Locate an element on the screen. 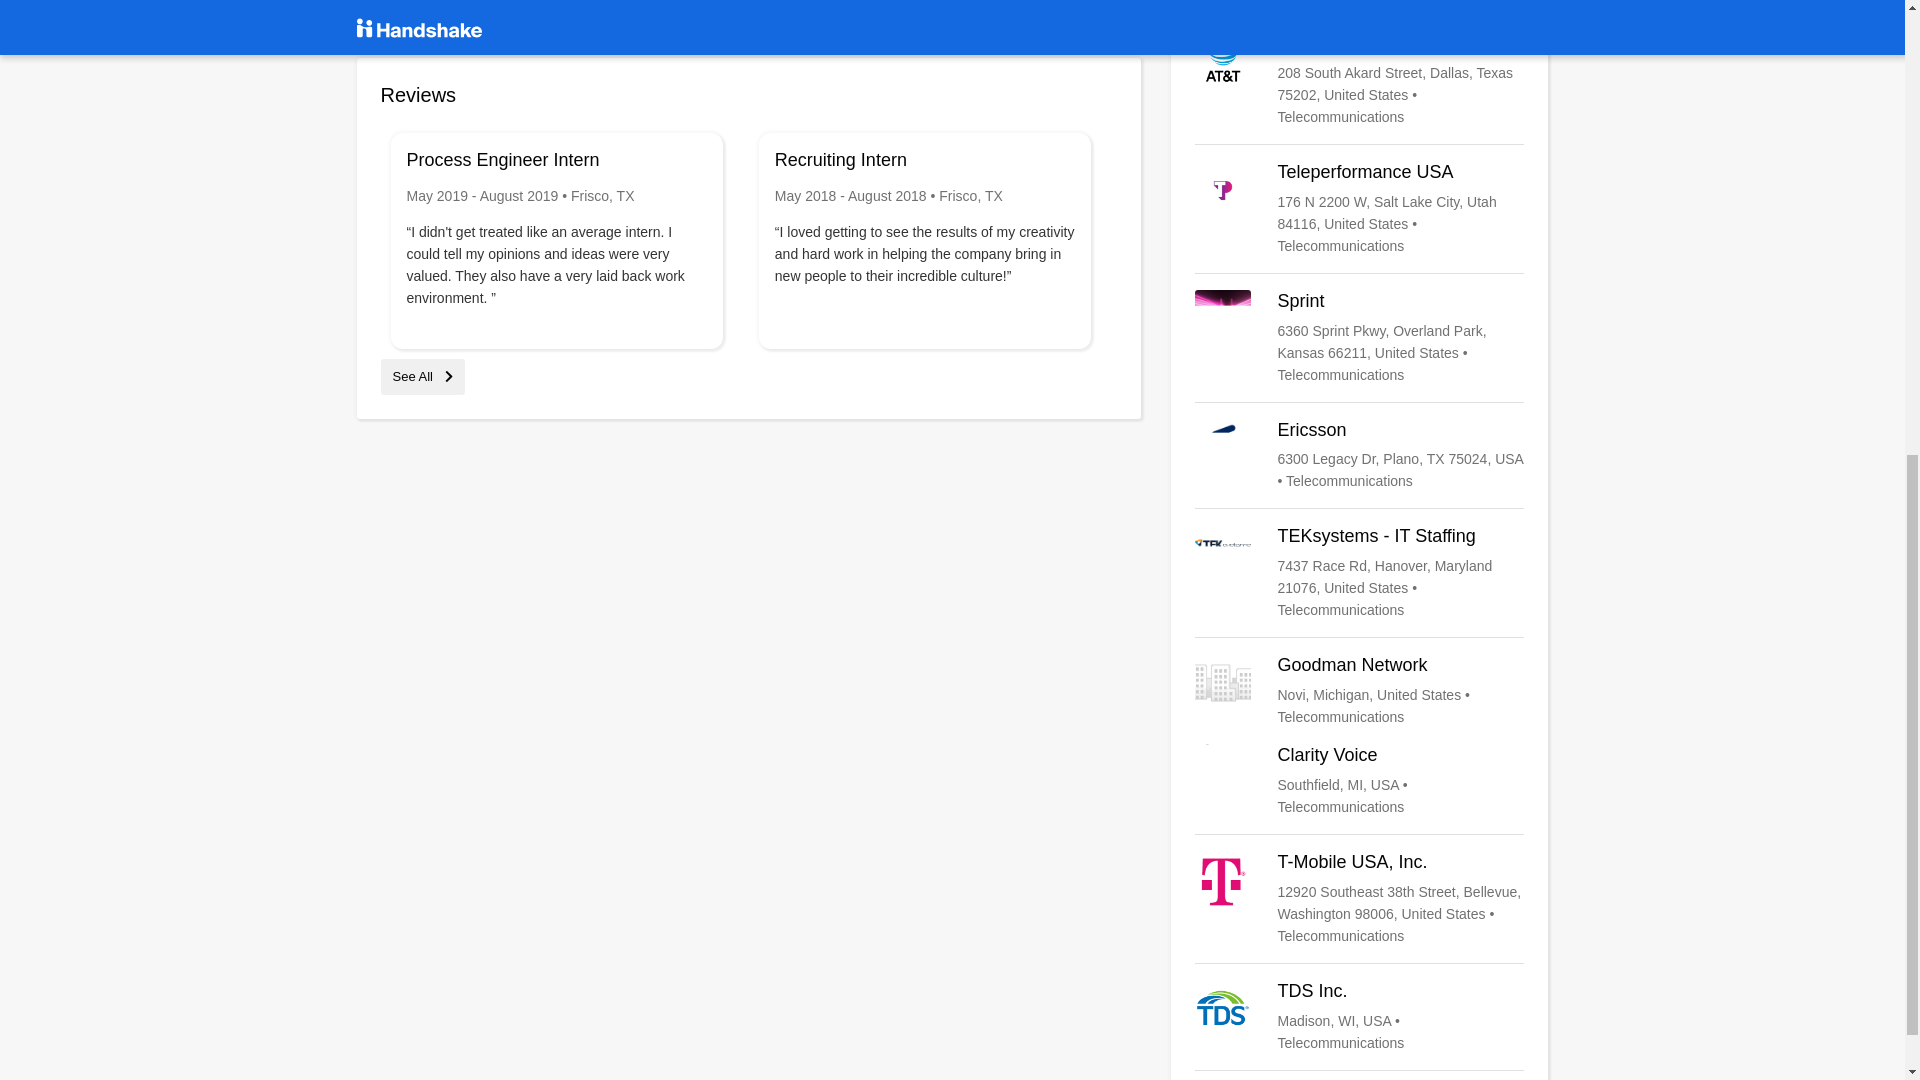  Clarity Voice is located at coordinates (1359, 780).